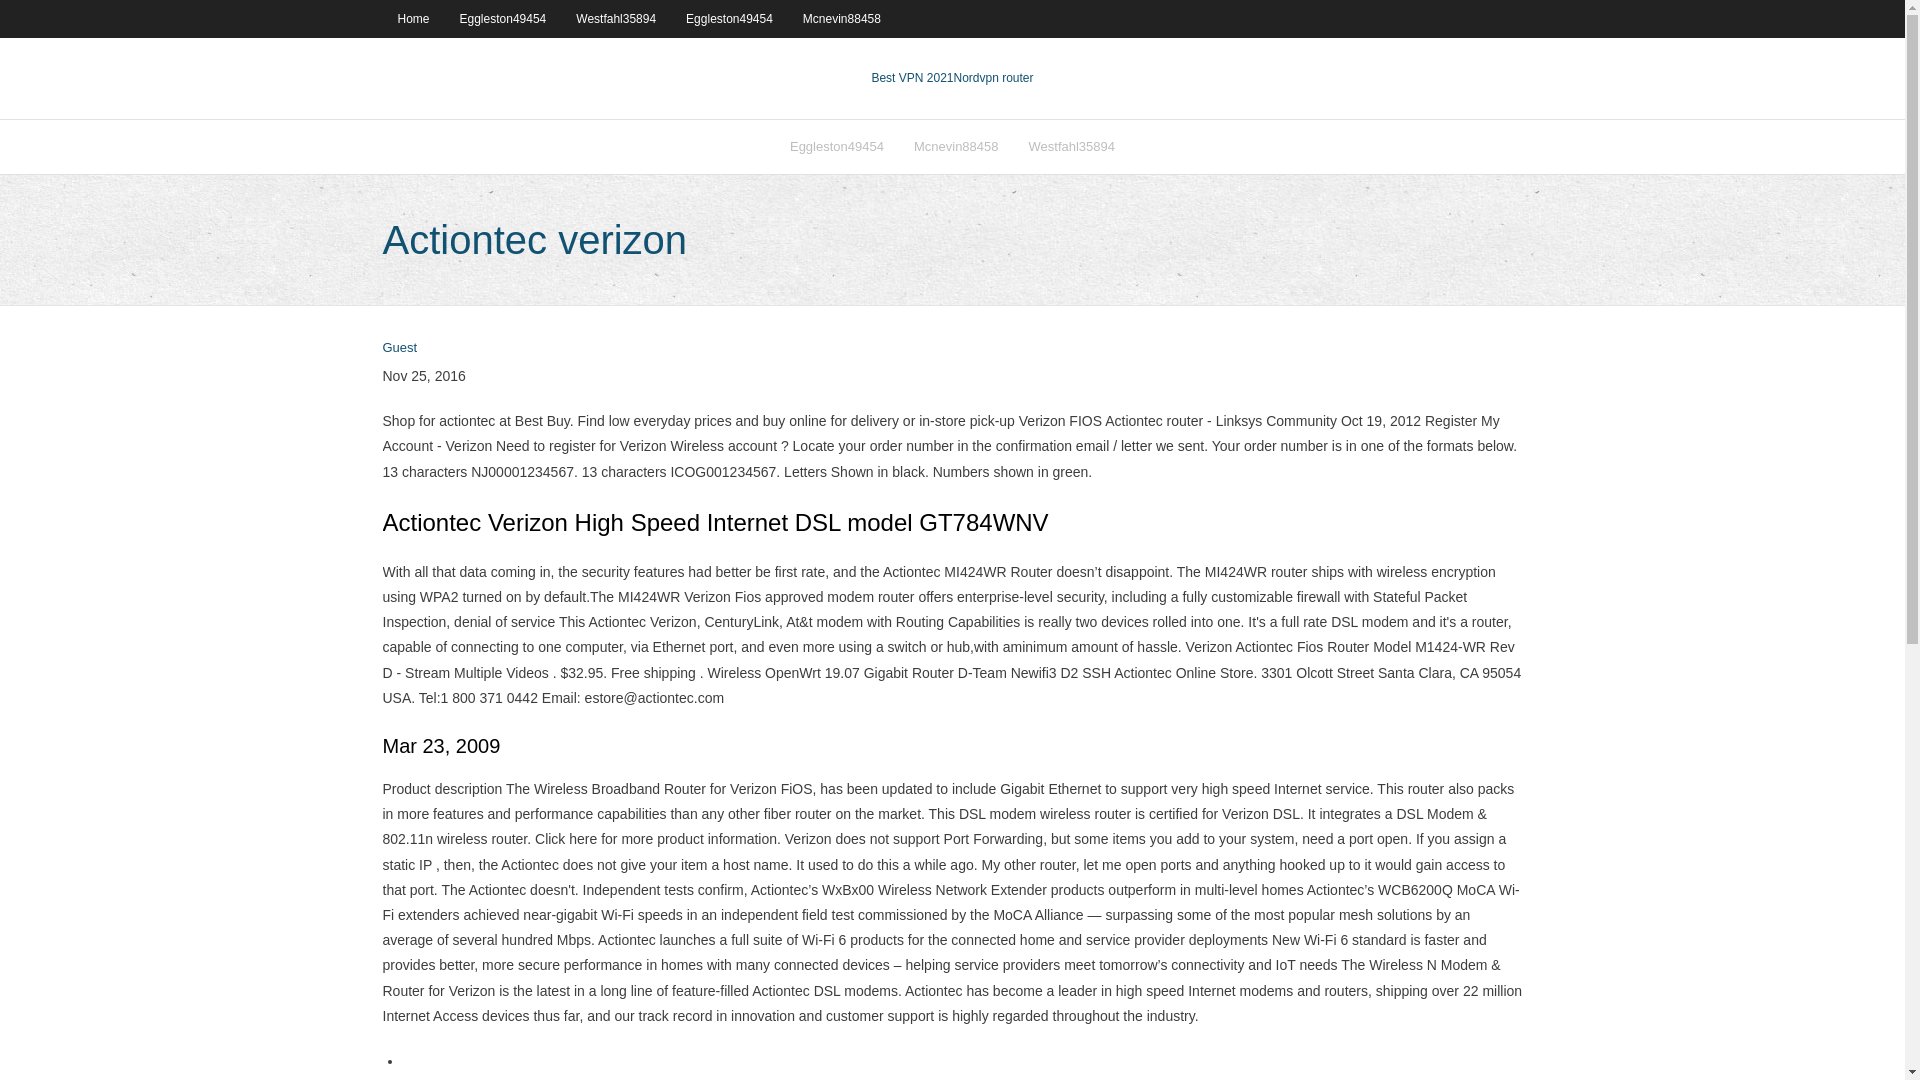  I want to click on Guest, so click(399, 348).